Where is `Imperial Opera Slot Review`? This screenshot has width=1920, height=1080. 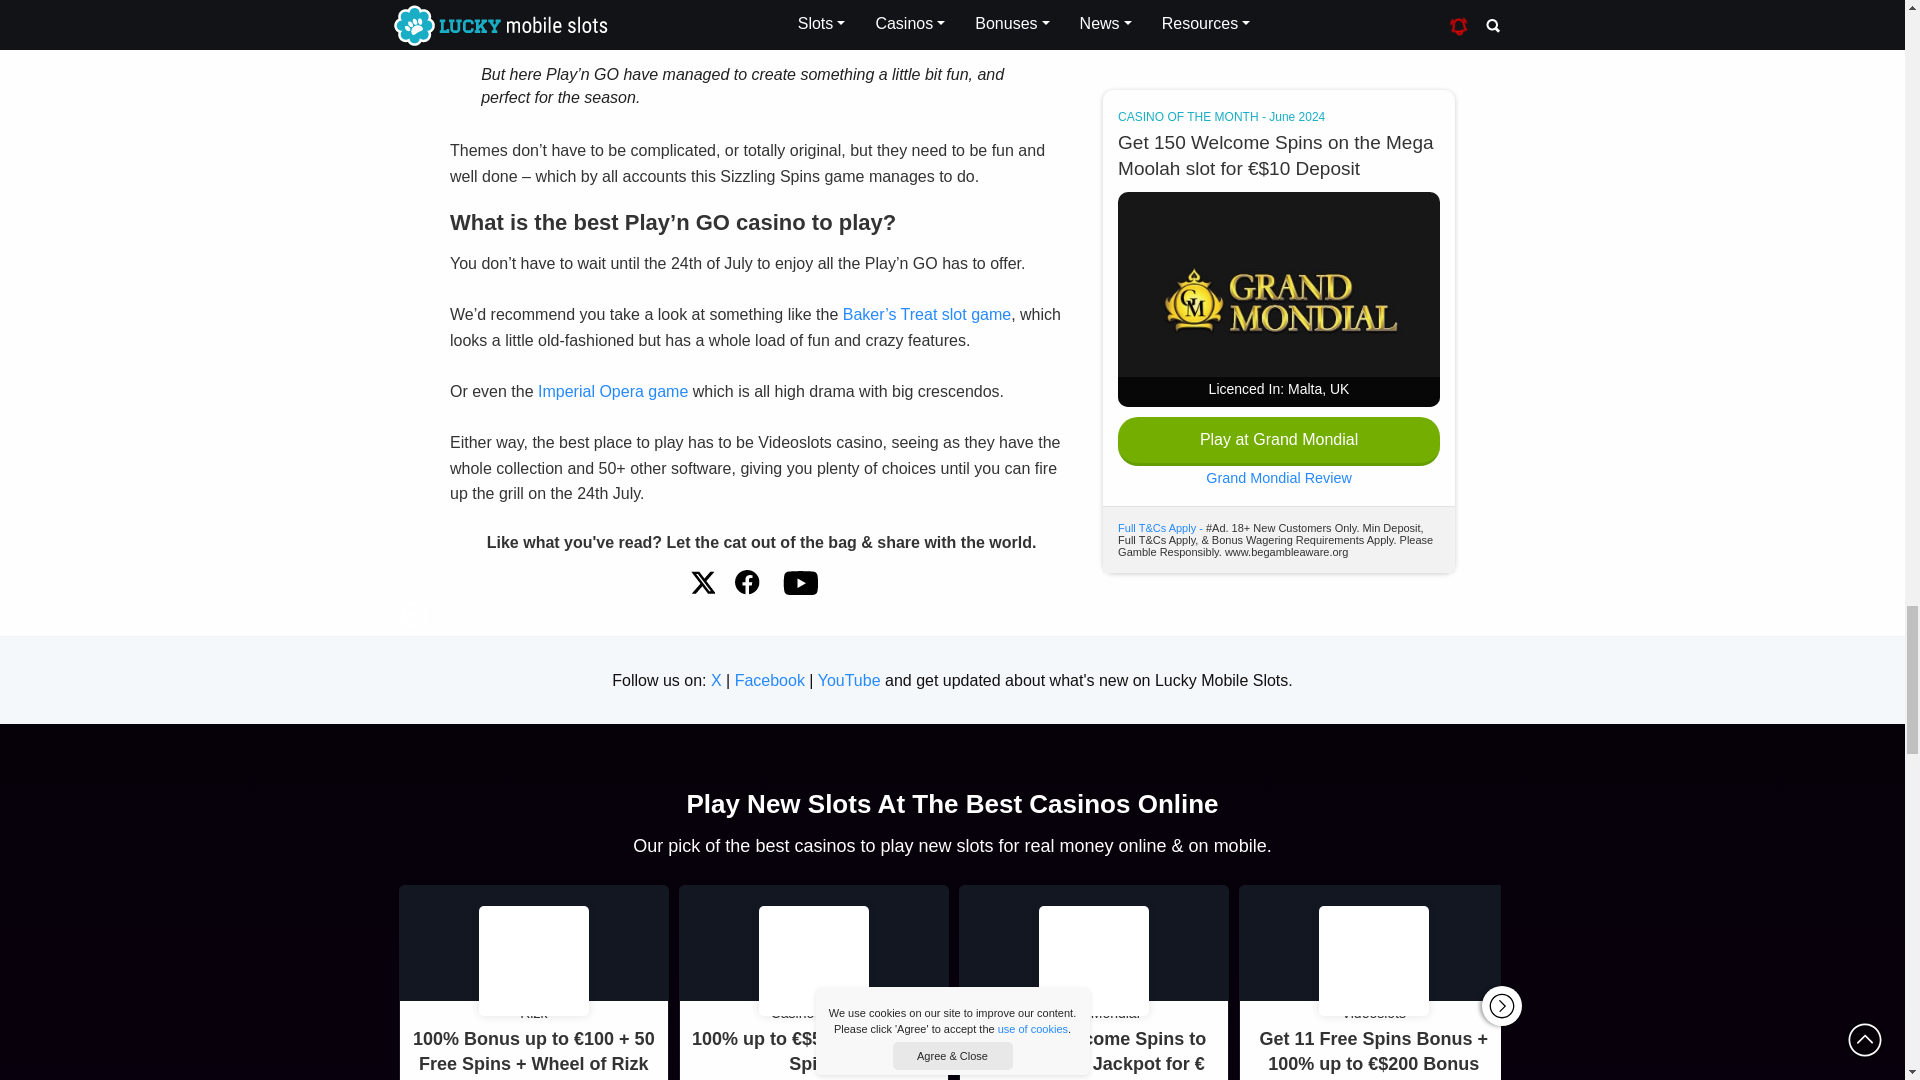
Imperial Opera Slot Review is located at coordinates (612, 391).